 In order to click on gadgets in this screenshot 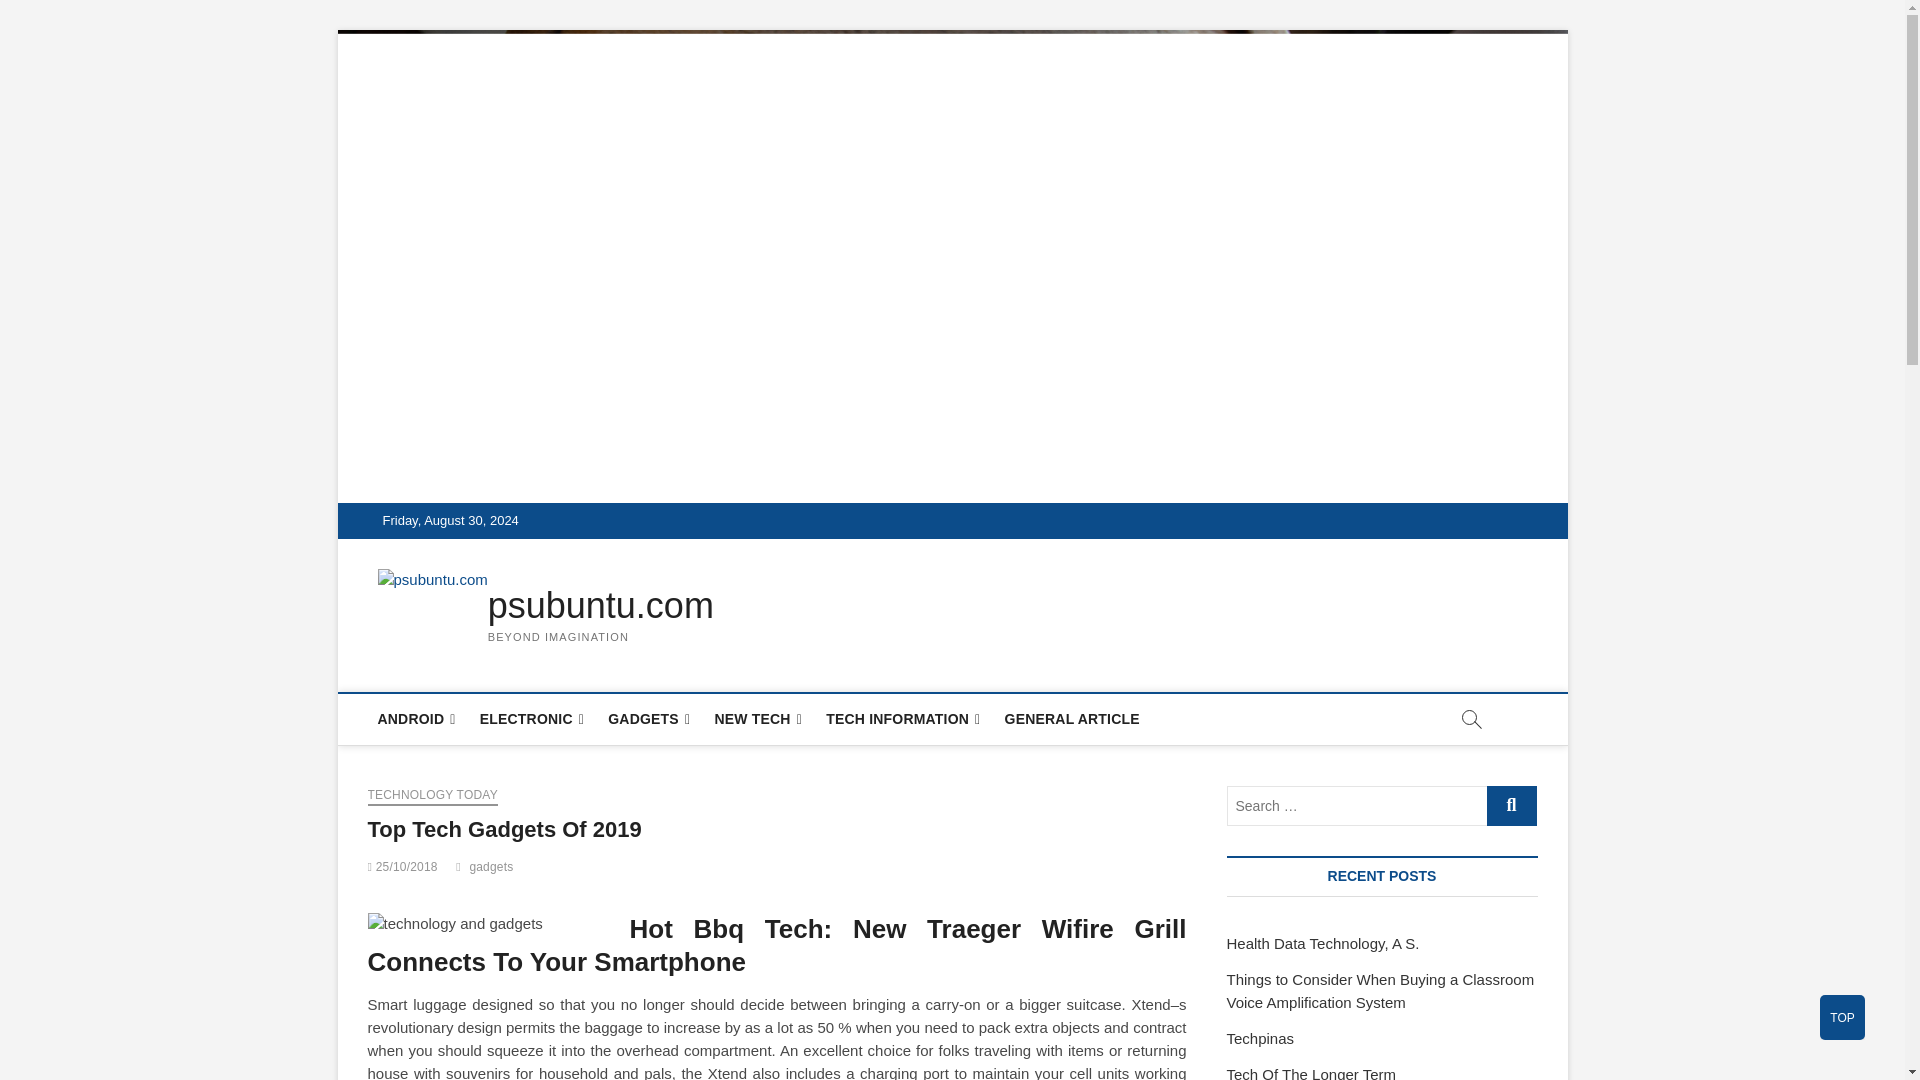, I will do `click(493, 869)`.